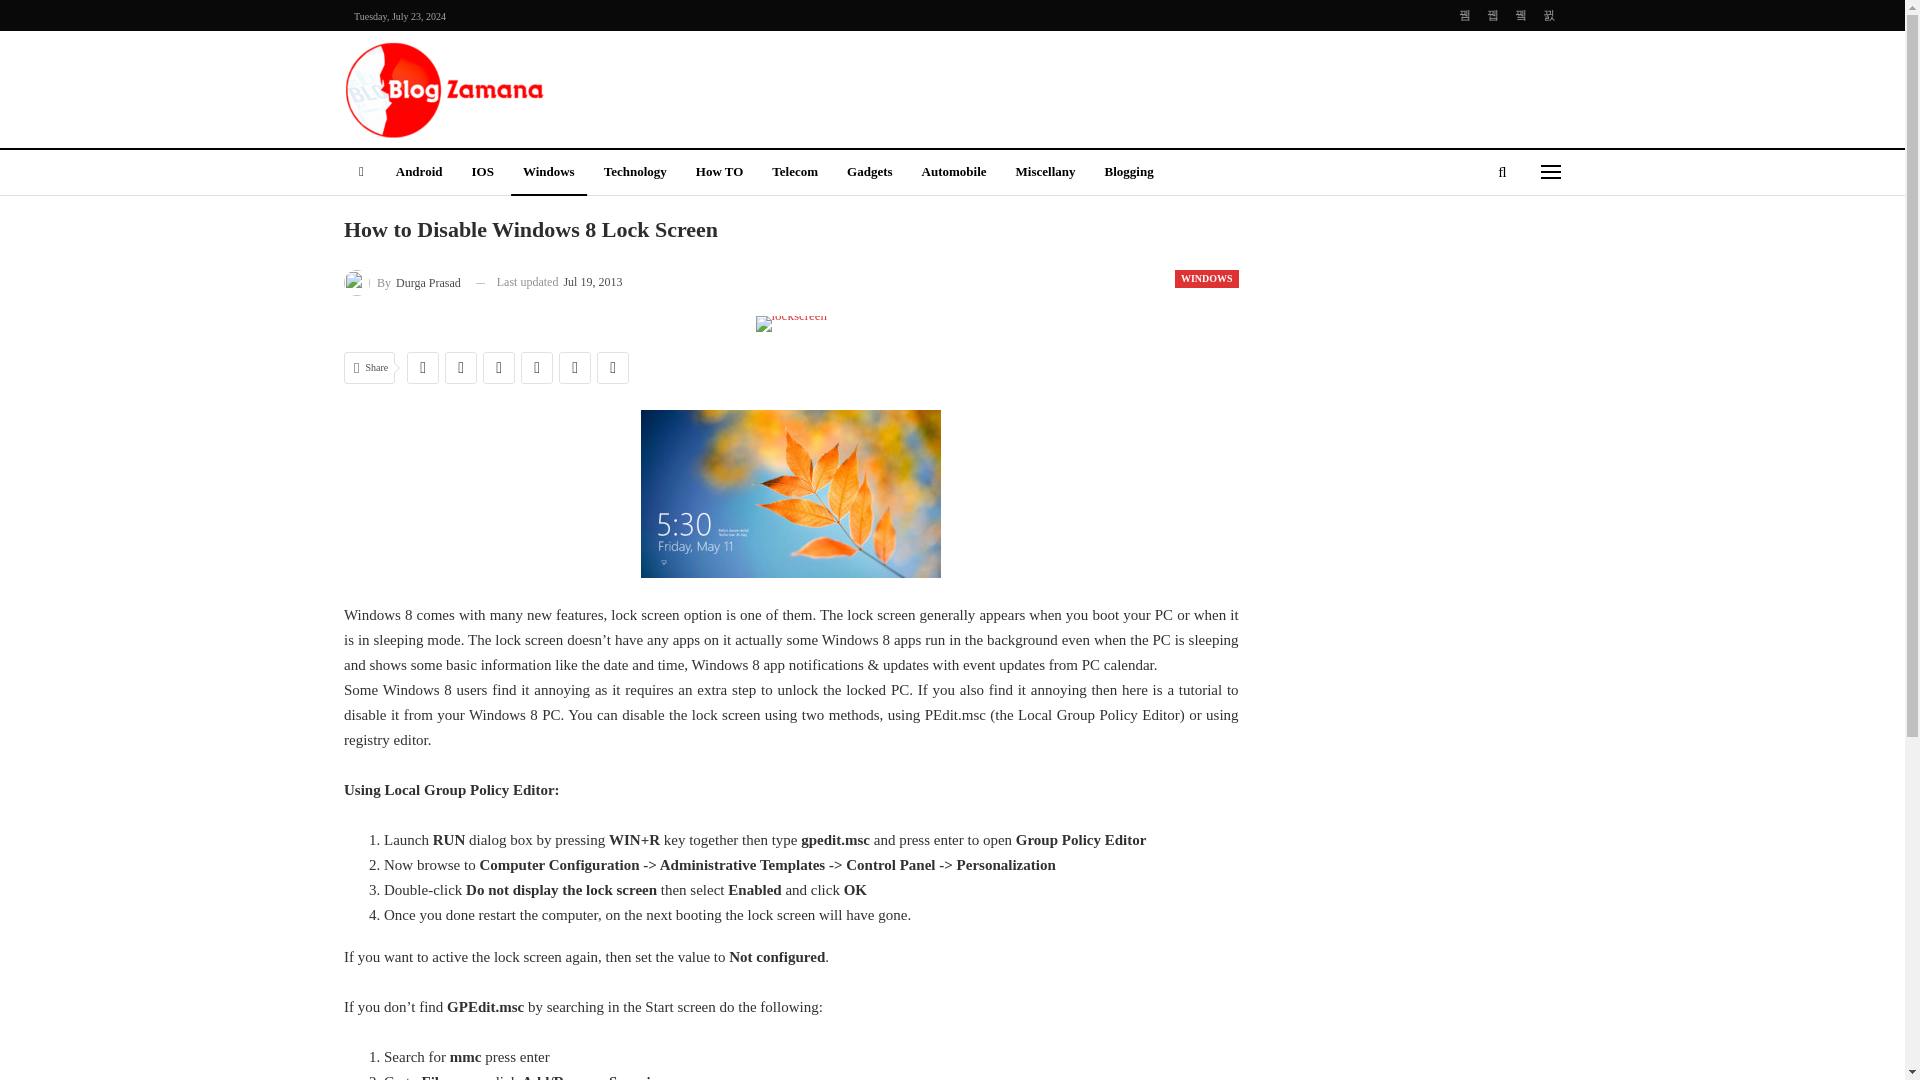  I want to click on IOS, so click(481, 173).